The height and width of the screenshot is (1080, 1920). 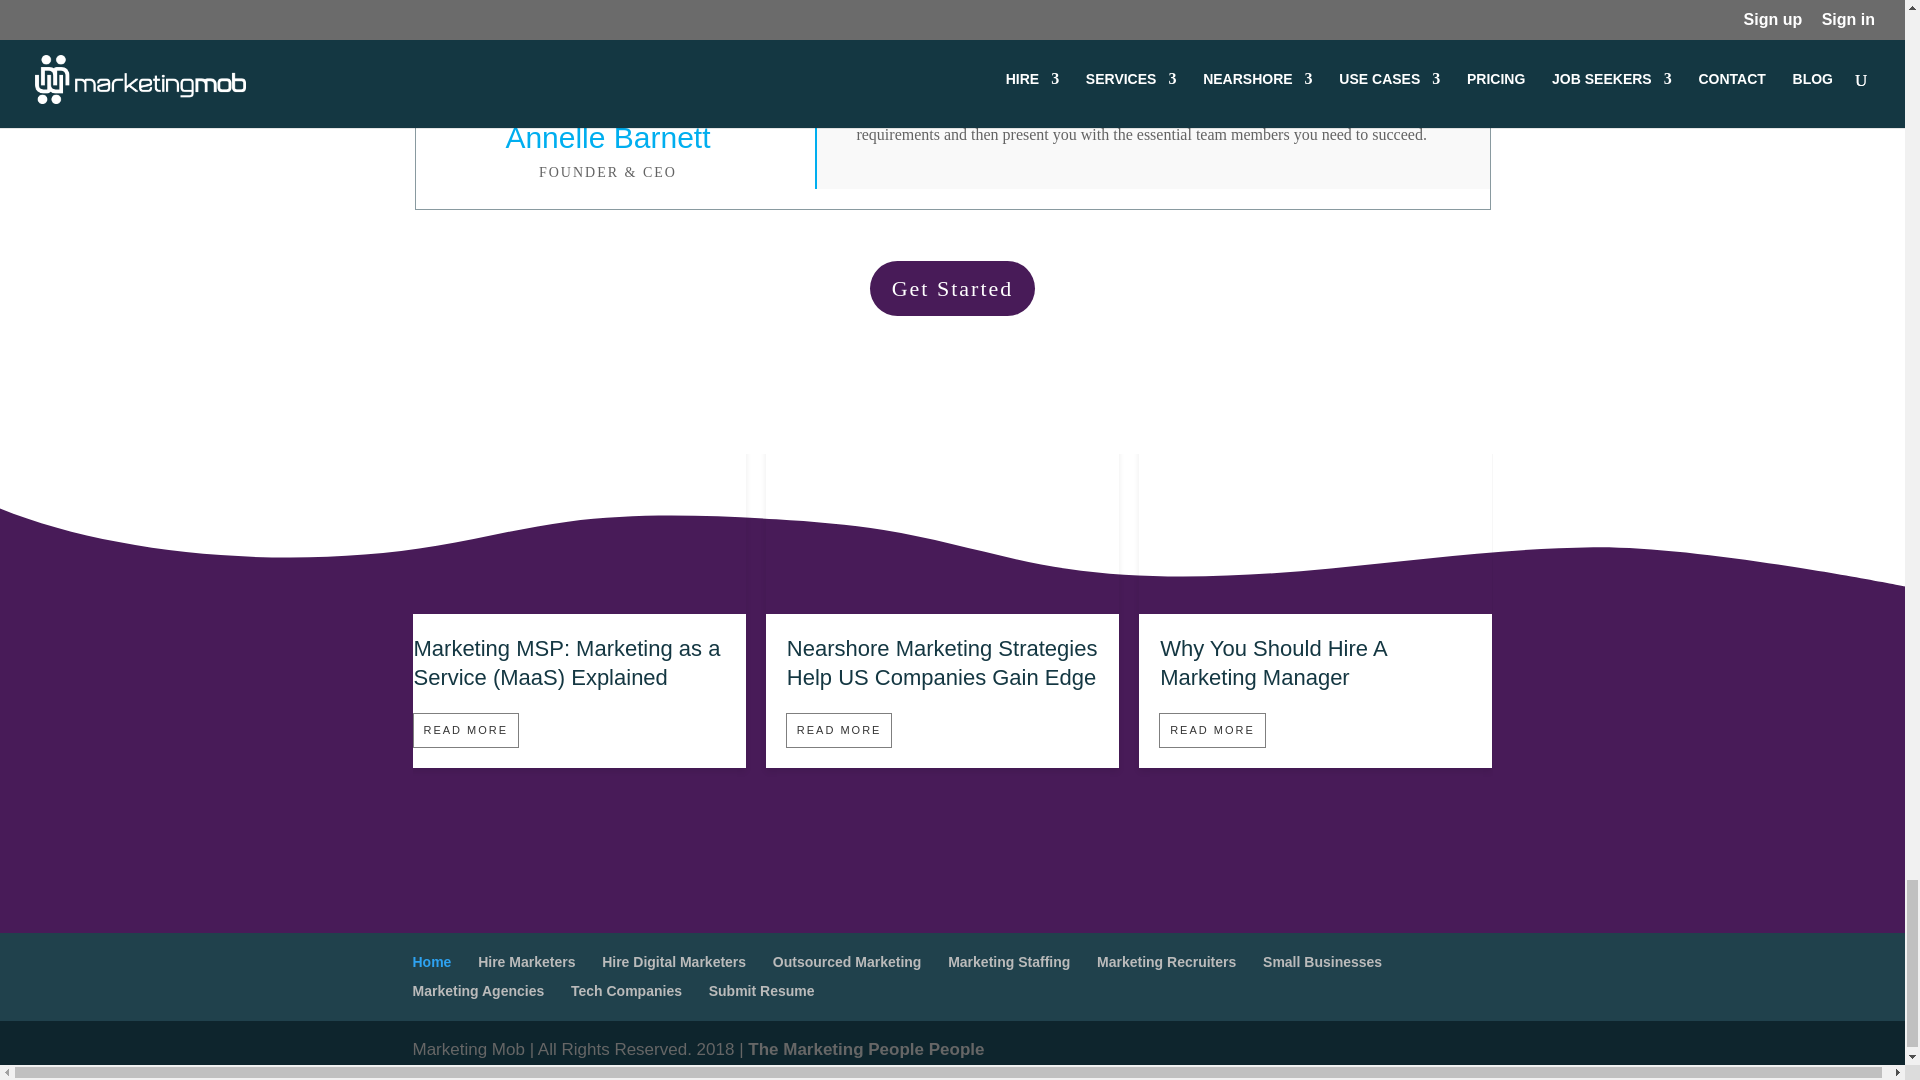 What do you see at coordinates (838, 730) in the screenshot?
I see `READ MORE` at bounding box center [838, 730].